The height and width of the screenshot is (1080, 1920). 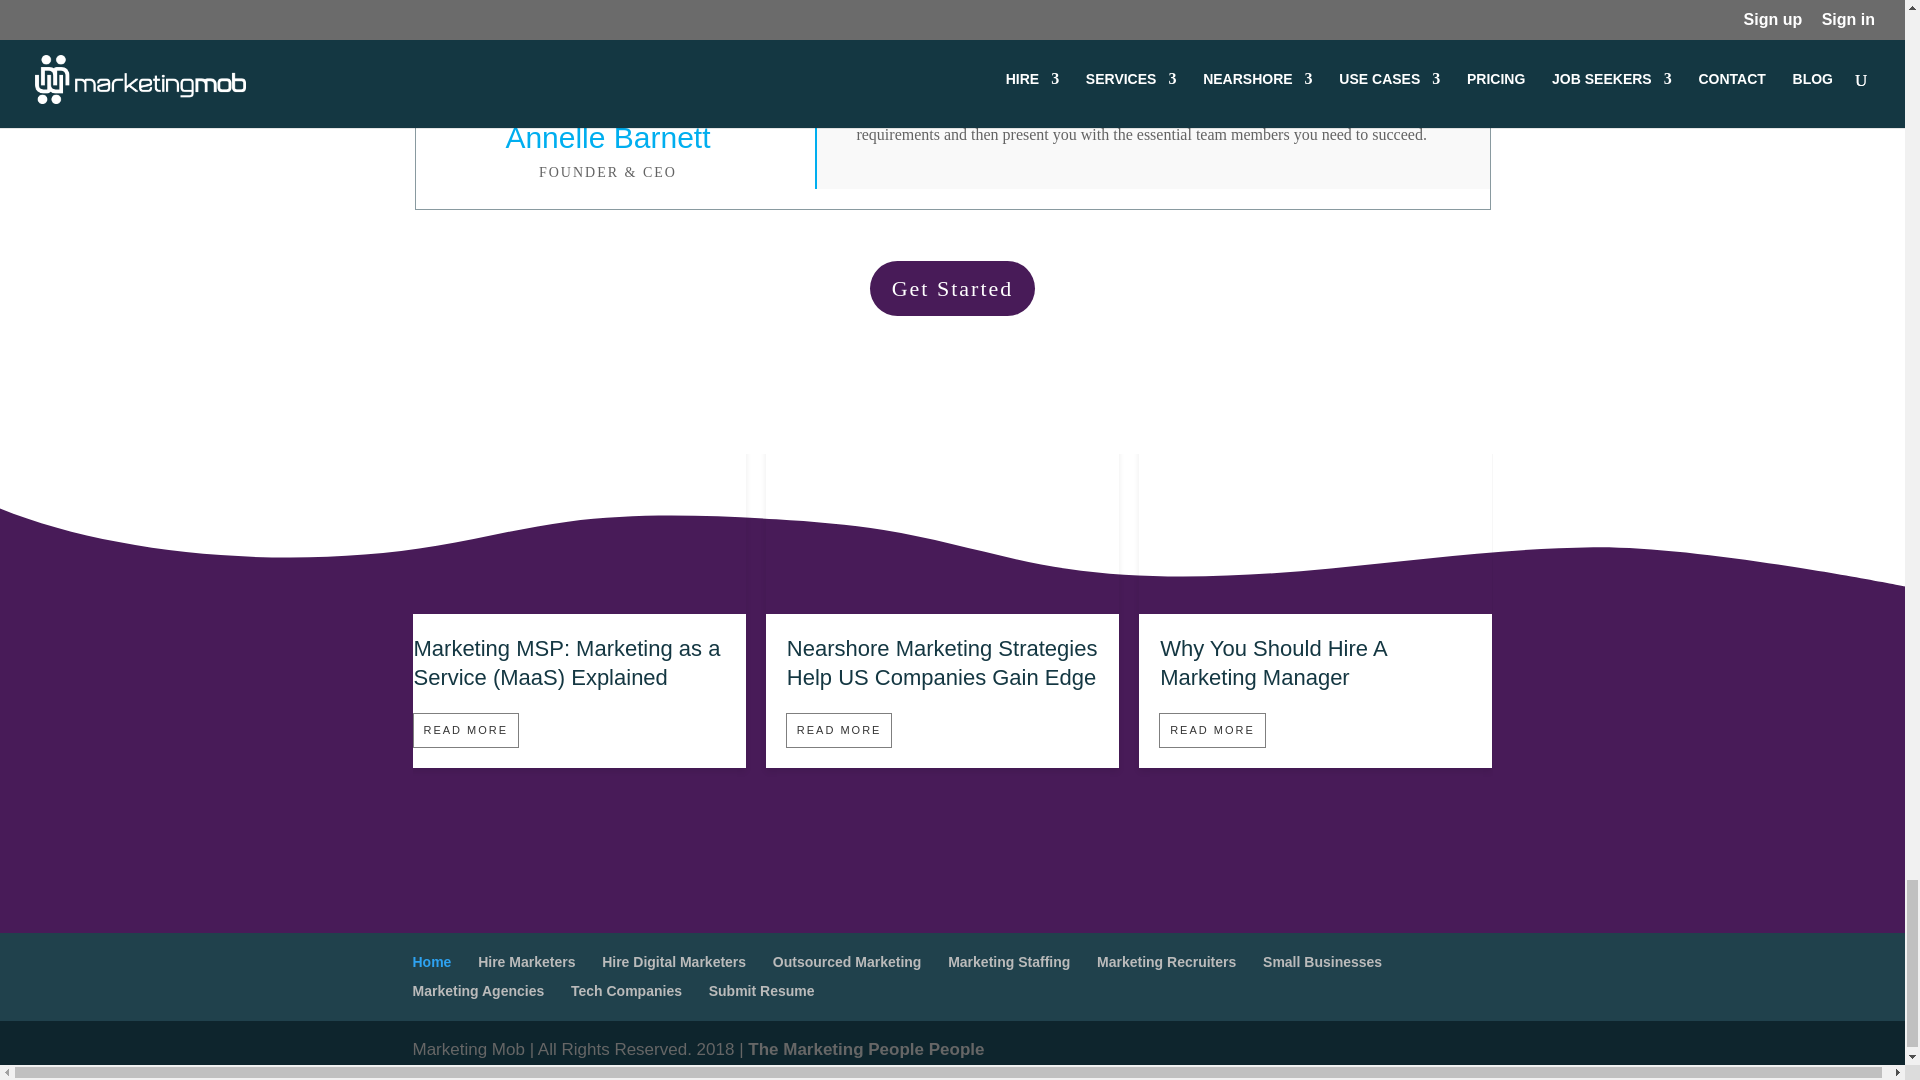 What do you see at coordinates (838, 730) in the screenshot?
I see `READ MORE` at bounding box center [838, 730].